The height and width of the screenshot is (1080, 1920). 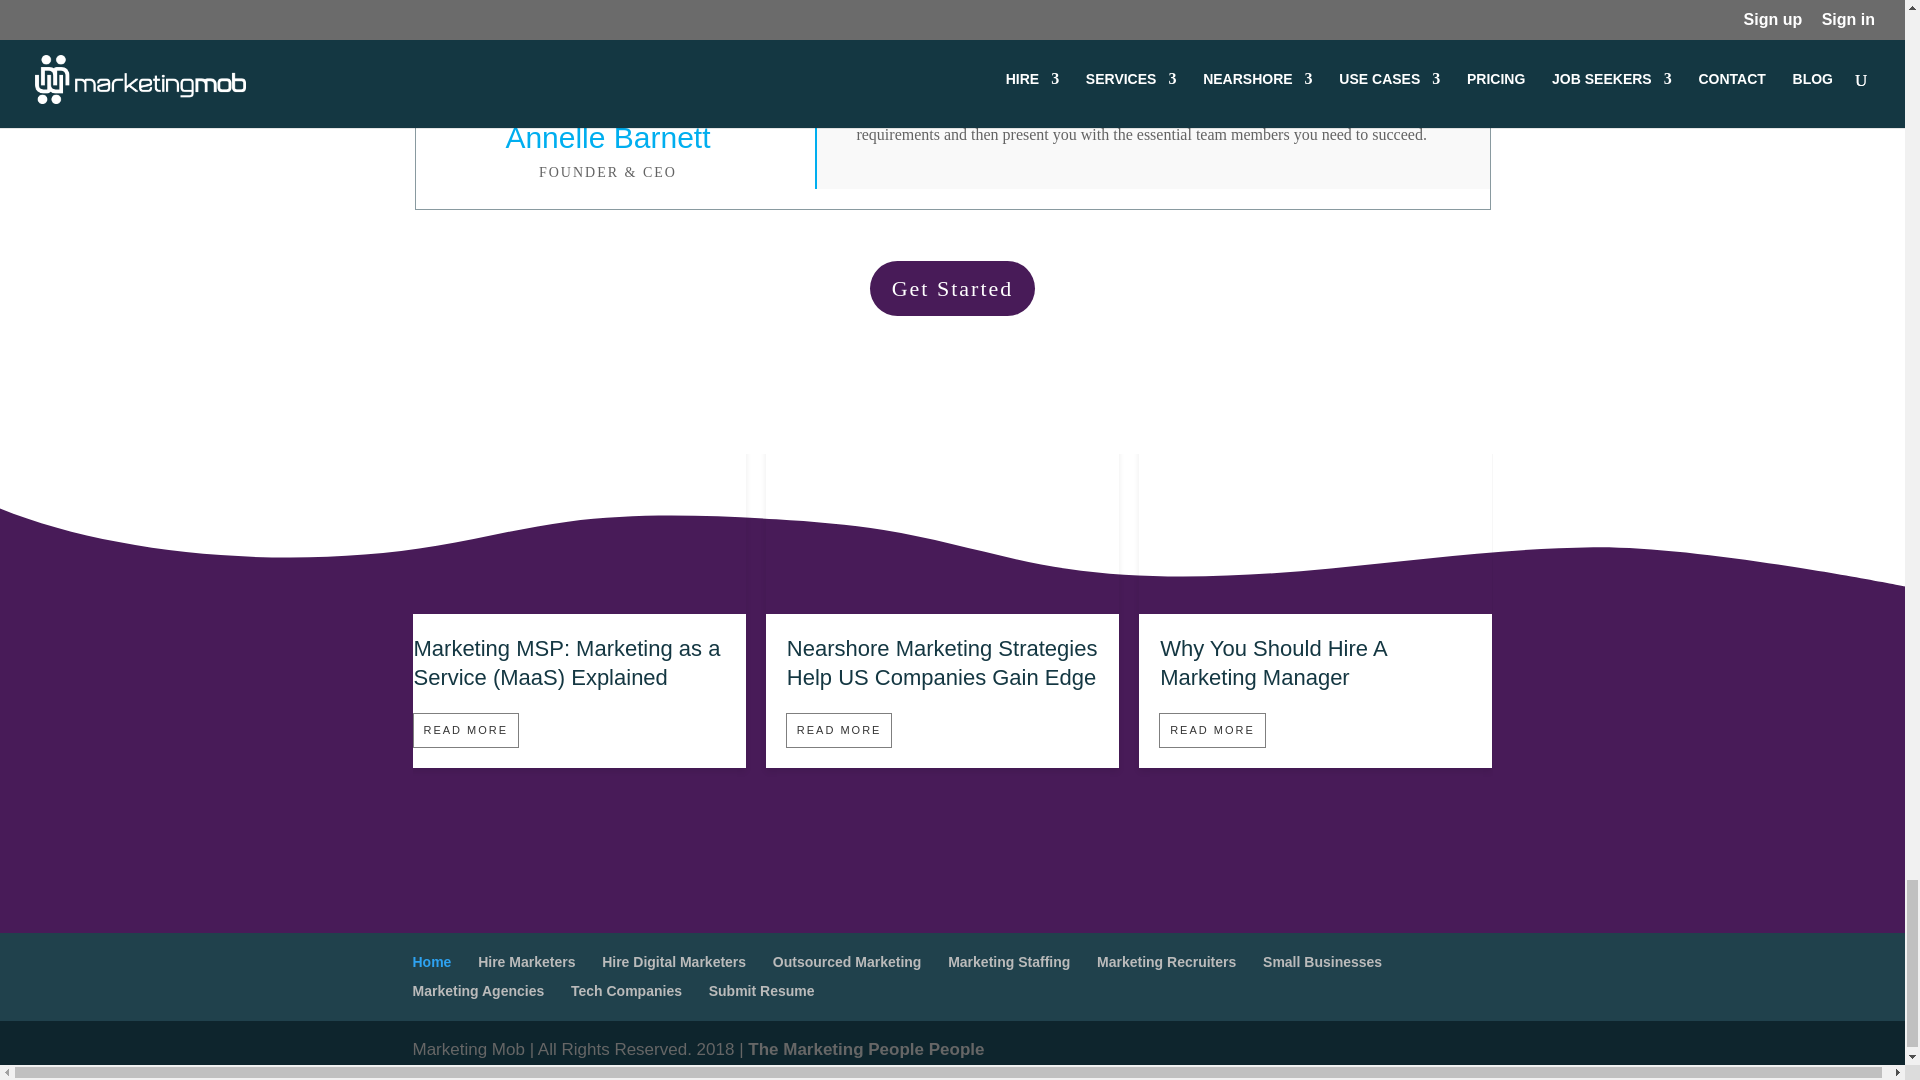 What do you see at coordinates (838, 730) in the screenshot?
I see `READ MORE` at bounding box center [838, 730].